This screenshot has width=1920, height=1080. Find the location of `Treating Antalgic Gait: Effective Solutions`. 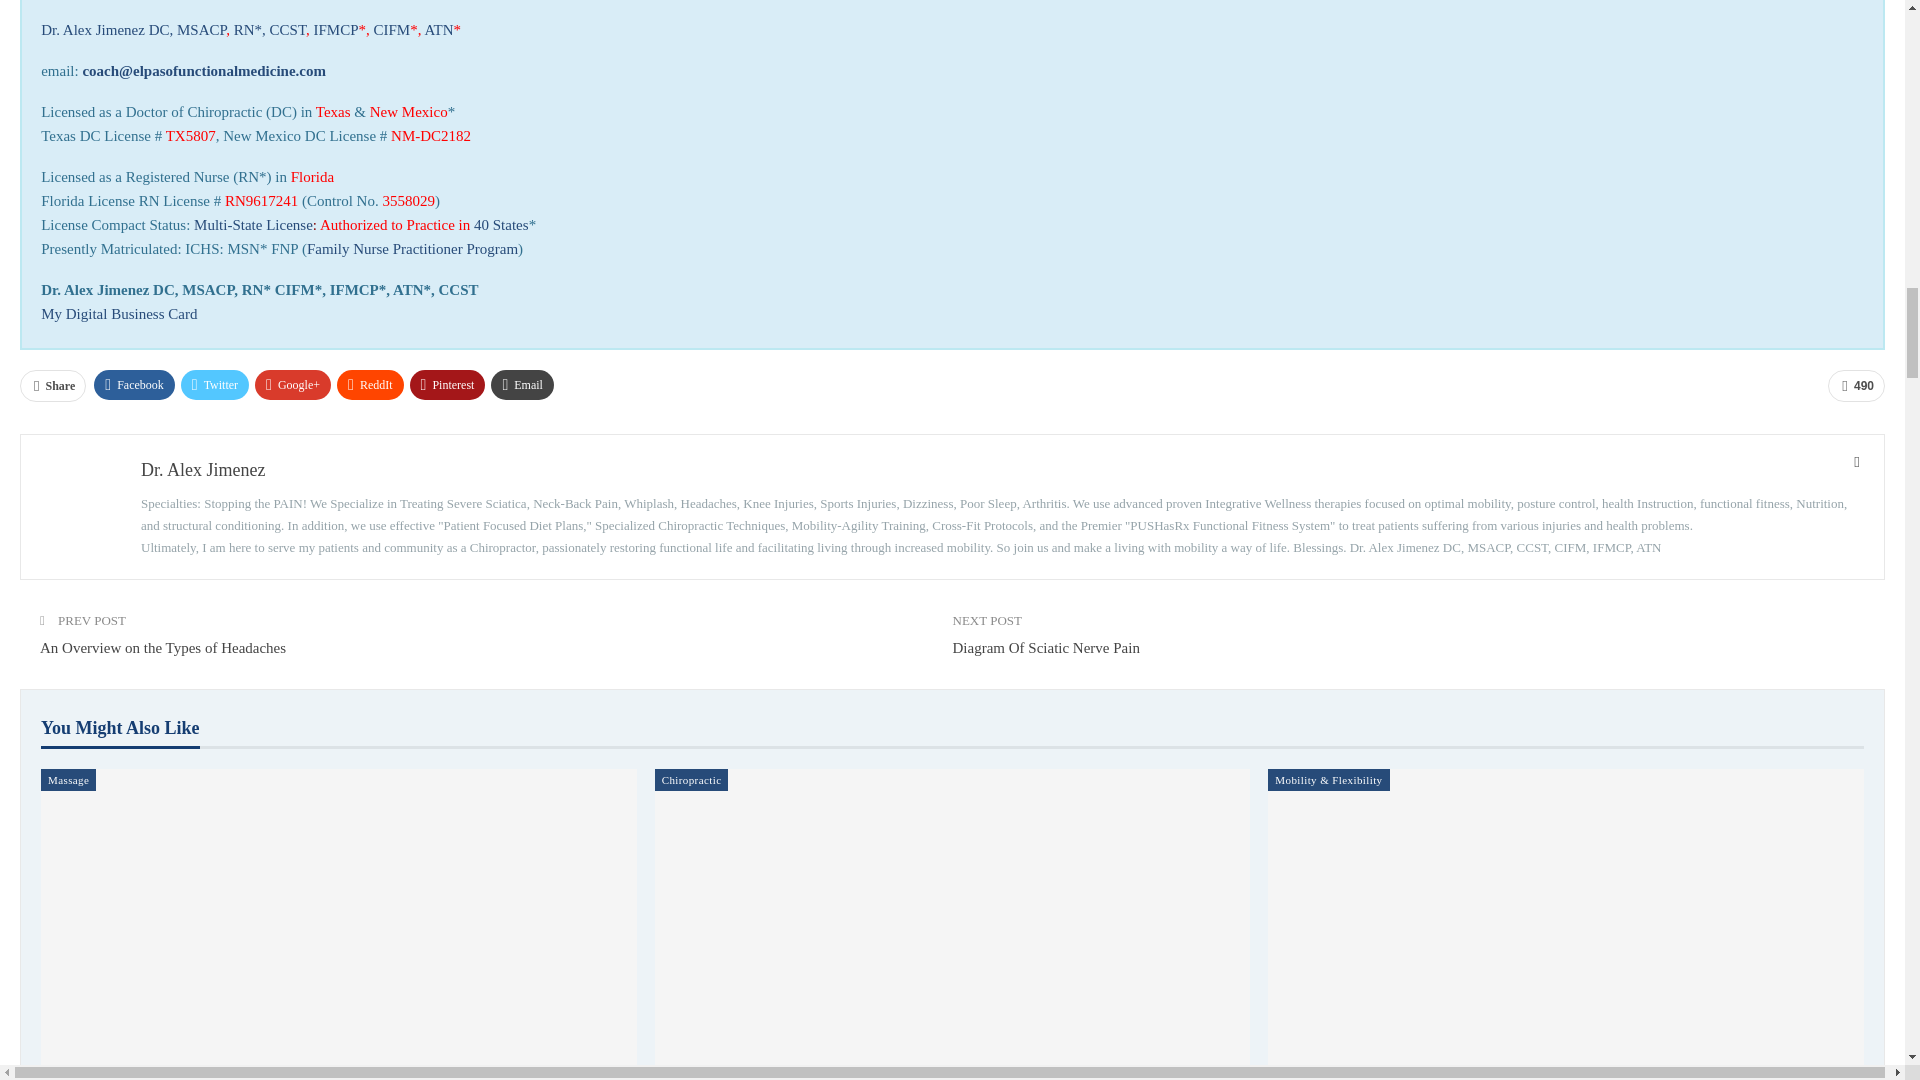

Treating Antalgic Gait: Effective Solutions is located at coordinates (952, 924).